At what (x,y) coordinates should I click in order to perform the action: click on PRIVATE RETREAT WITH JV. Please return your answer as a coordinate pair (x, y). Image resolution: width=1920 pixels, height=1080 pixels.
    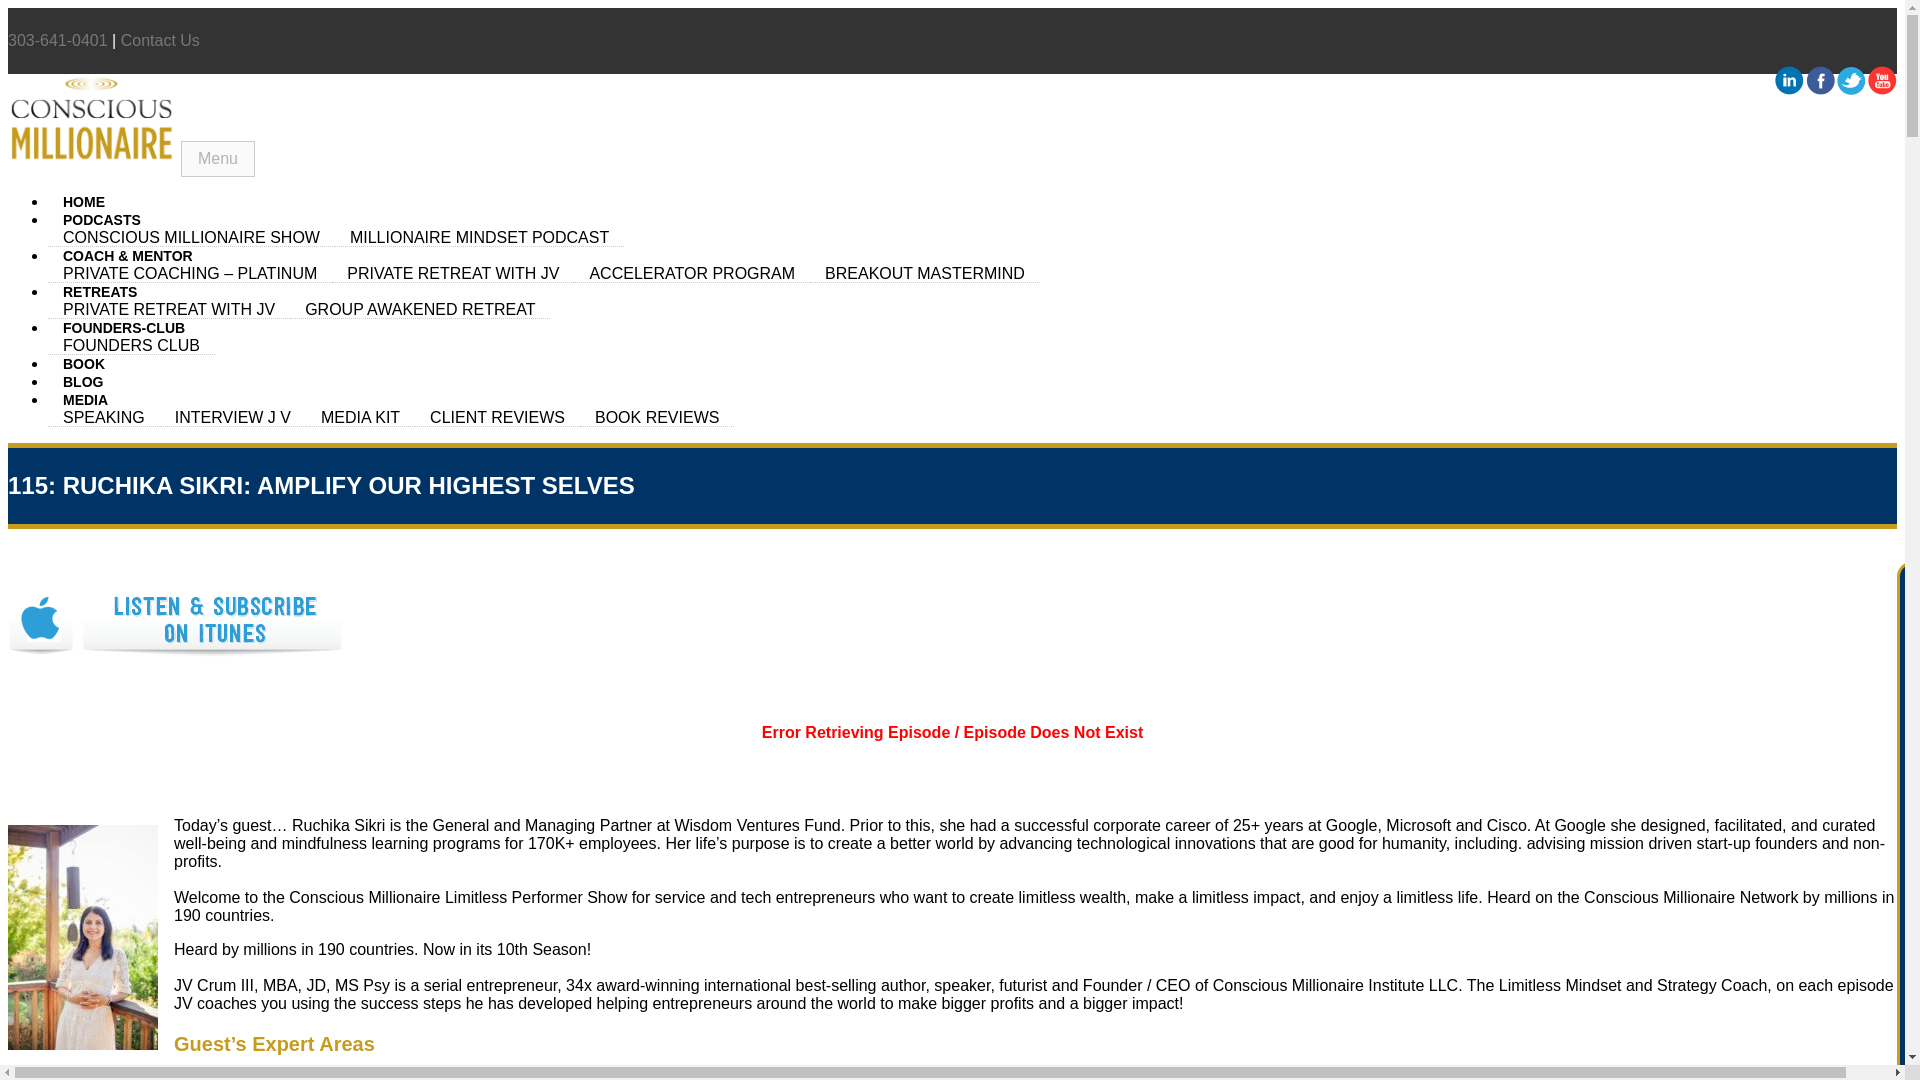
    Looking at the image, I should click on (453, 273).